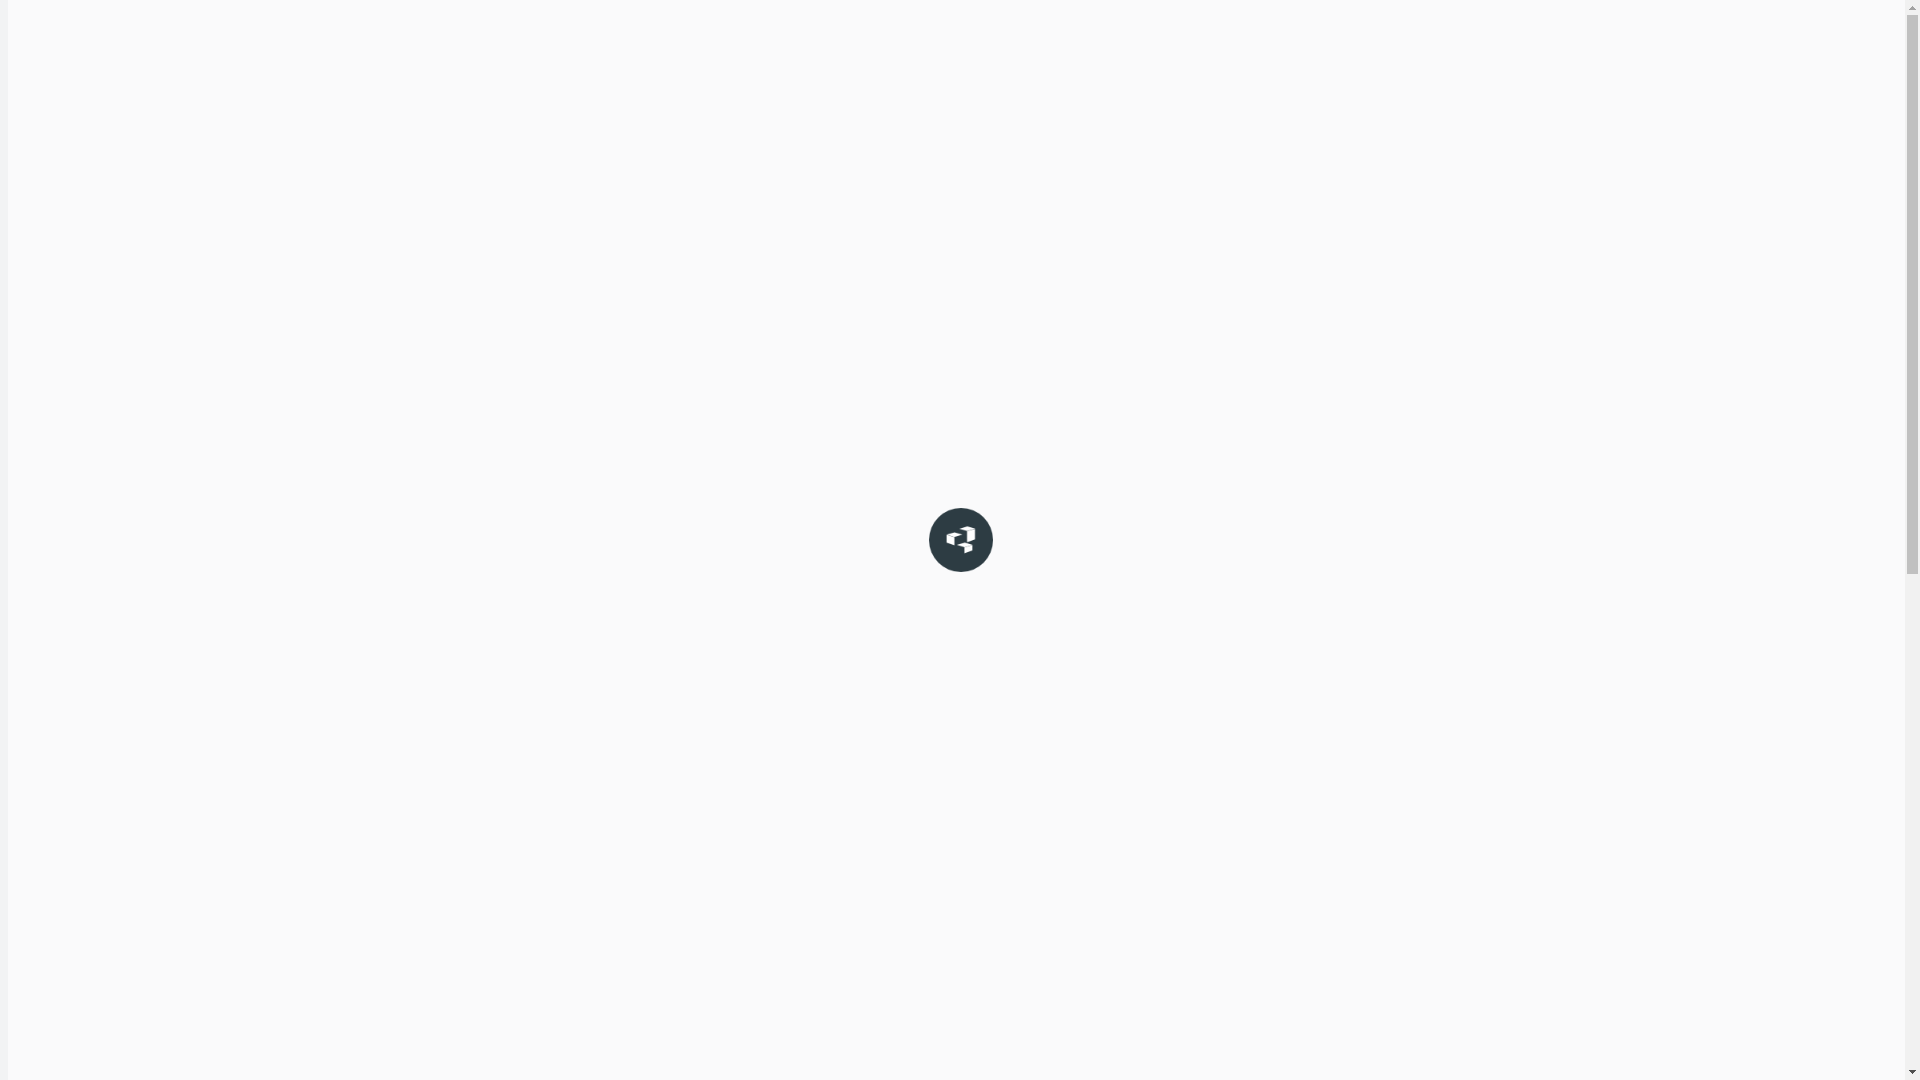 Image resolution: width=1920 pixels, height=1080 pixels. I want to click on Bod plaatsen, so click(963, 184).